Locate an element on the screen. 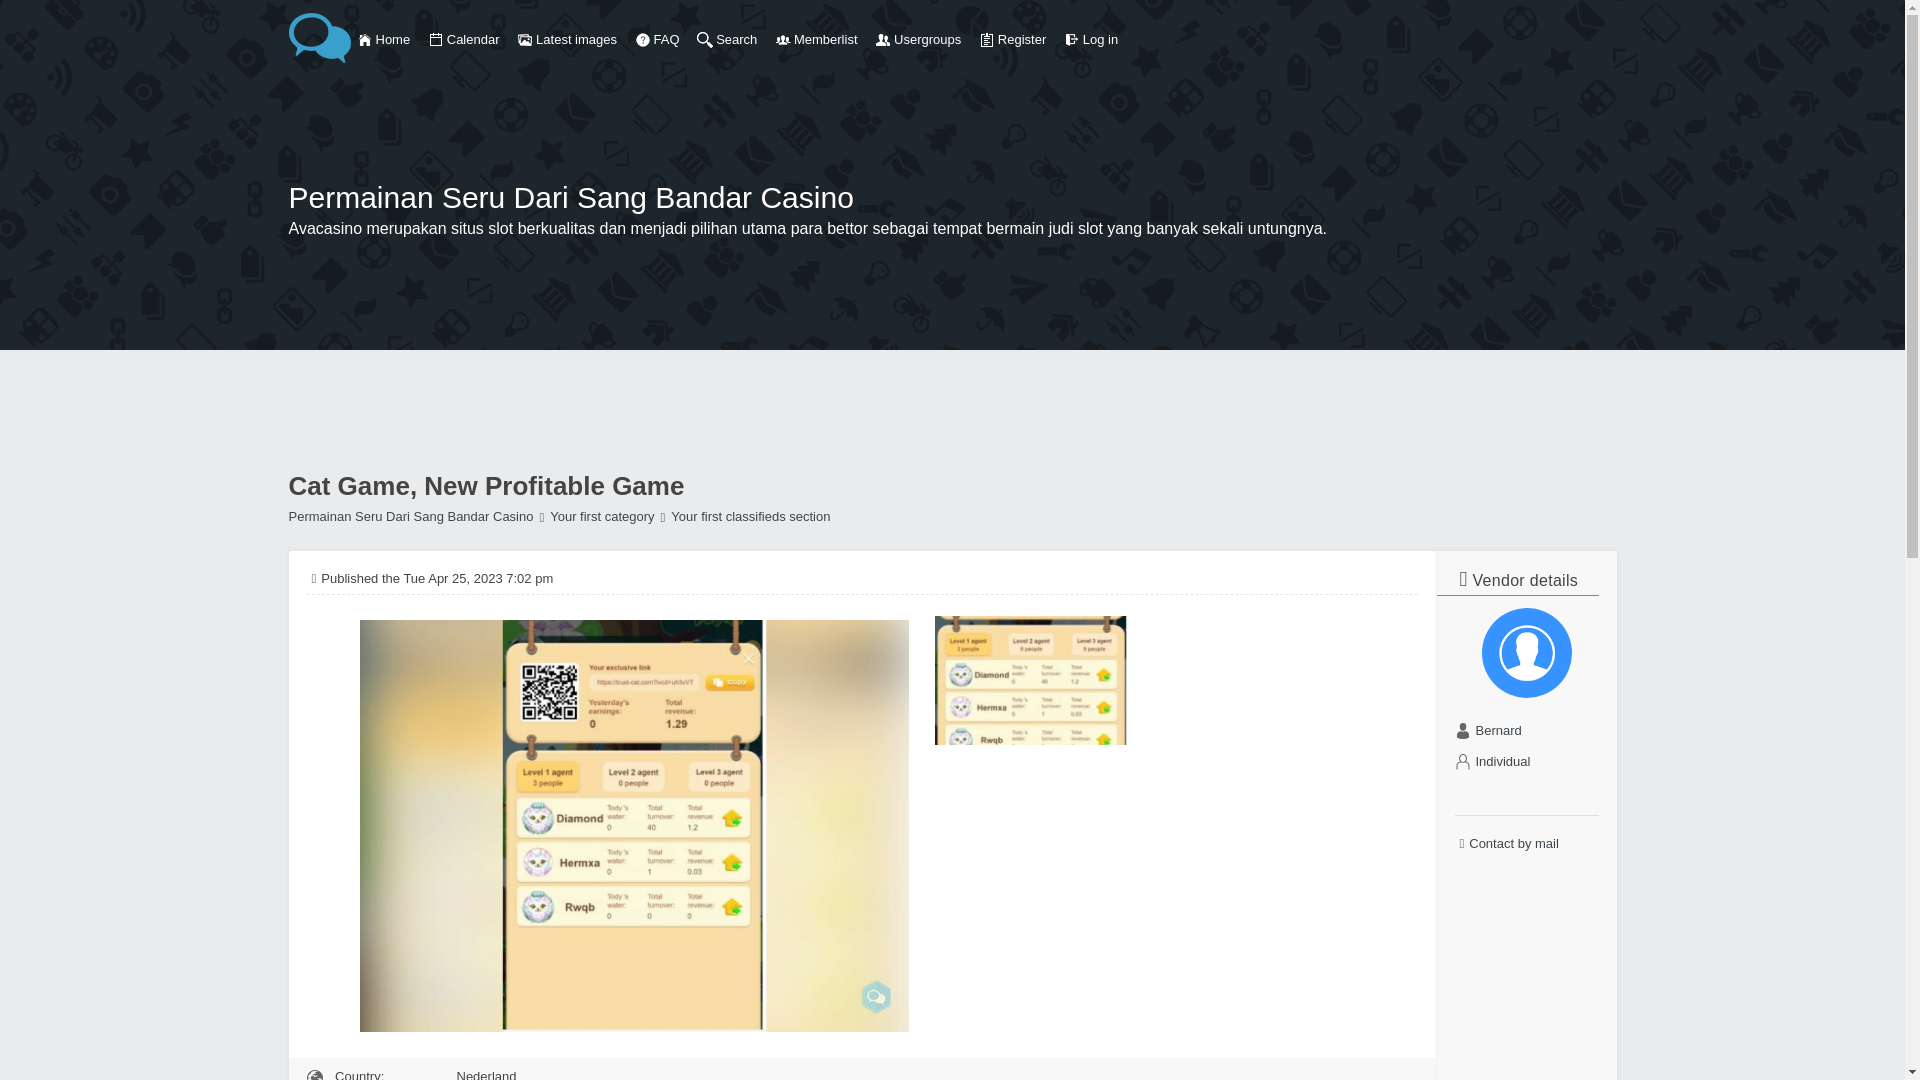  Memberlist is located at coordinates (783, 40).